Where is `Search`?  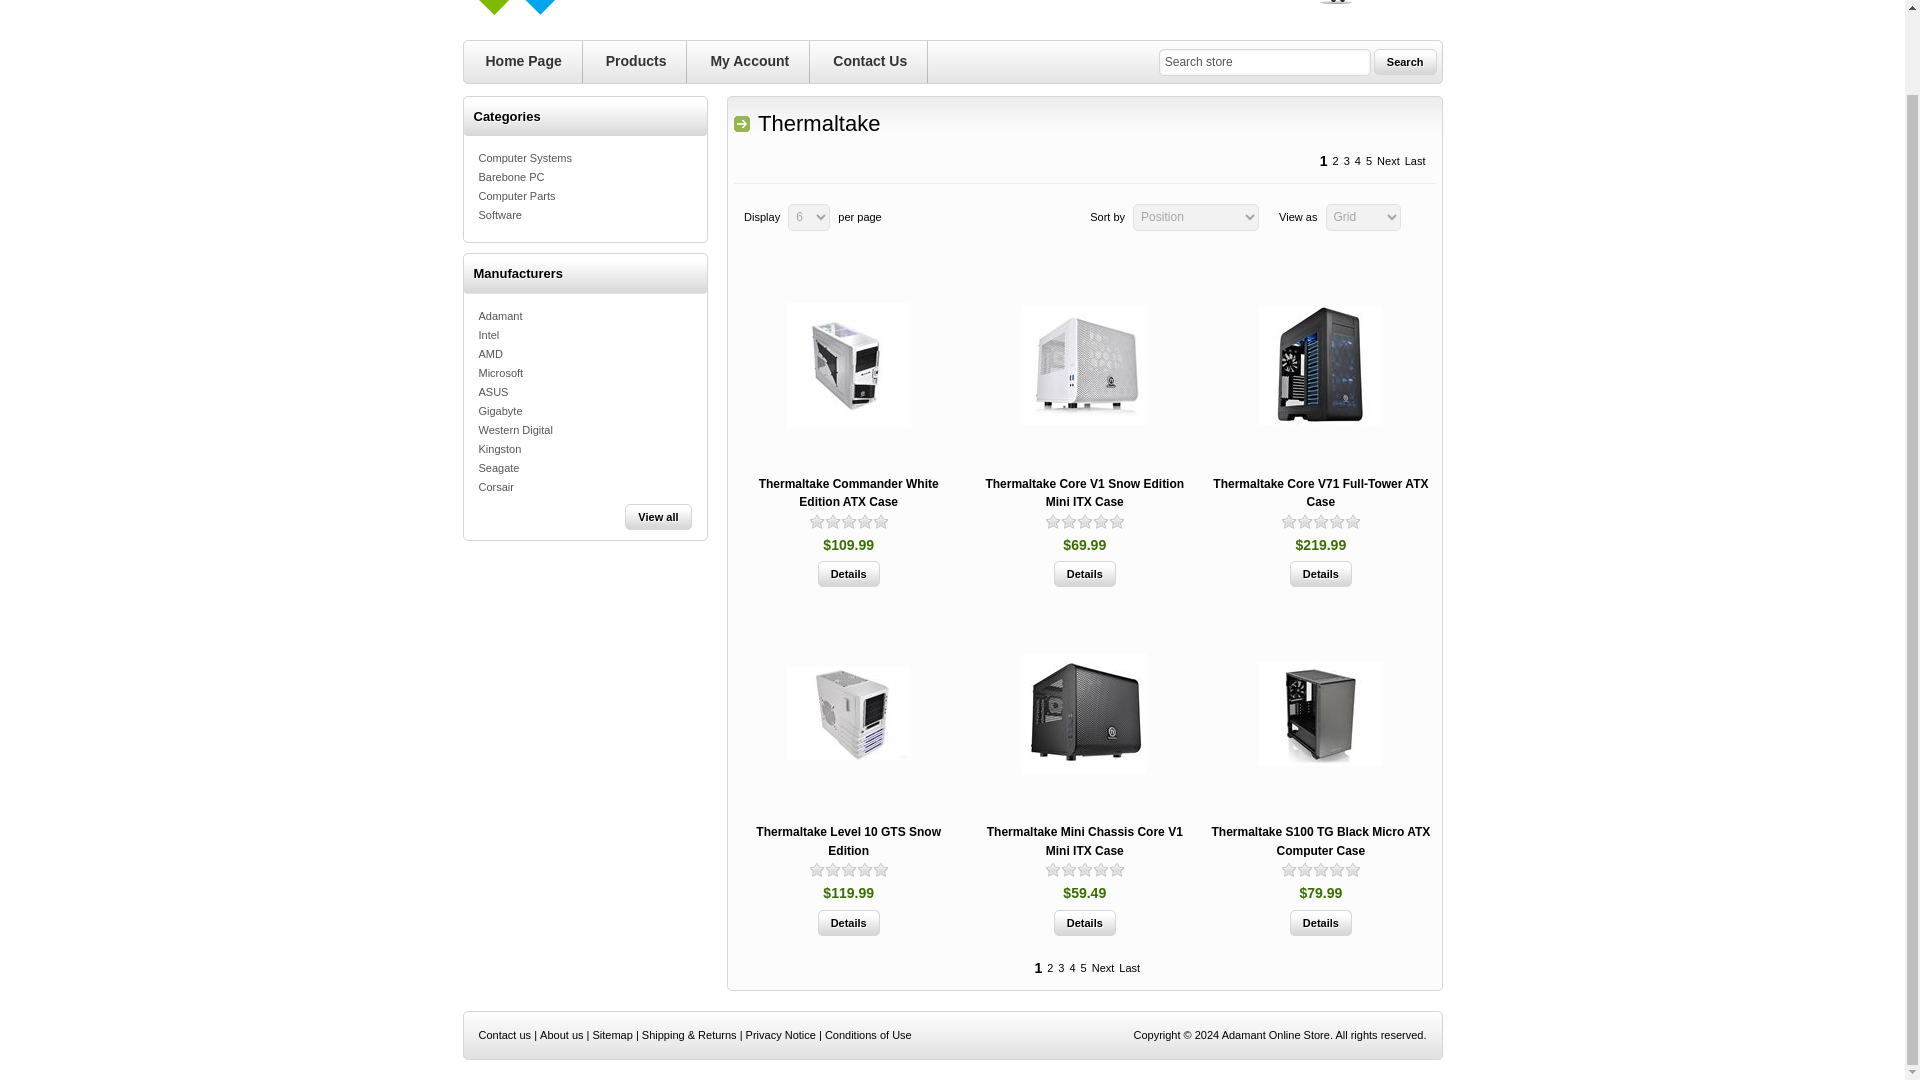 Search is located at coordinates (524, 61).